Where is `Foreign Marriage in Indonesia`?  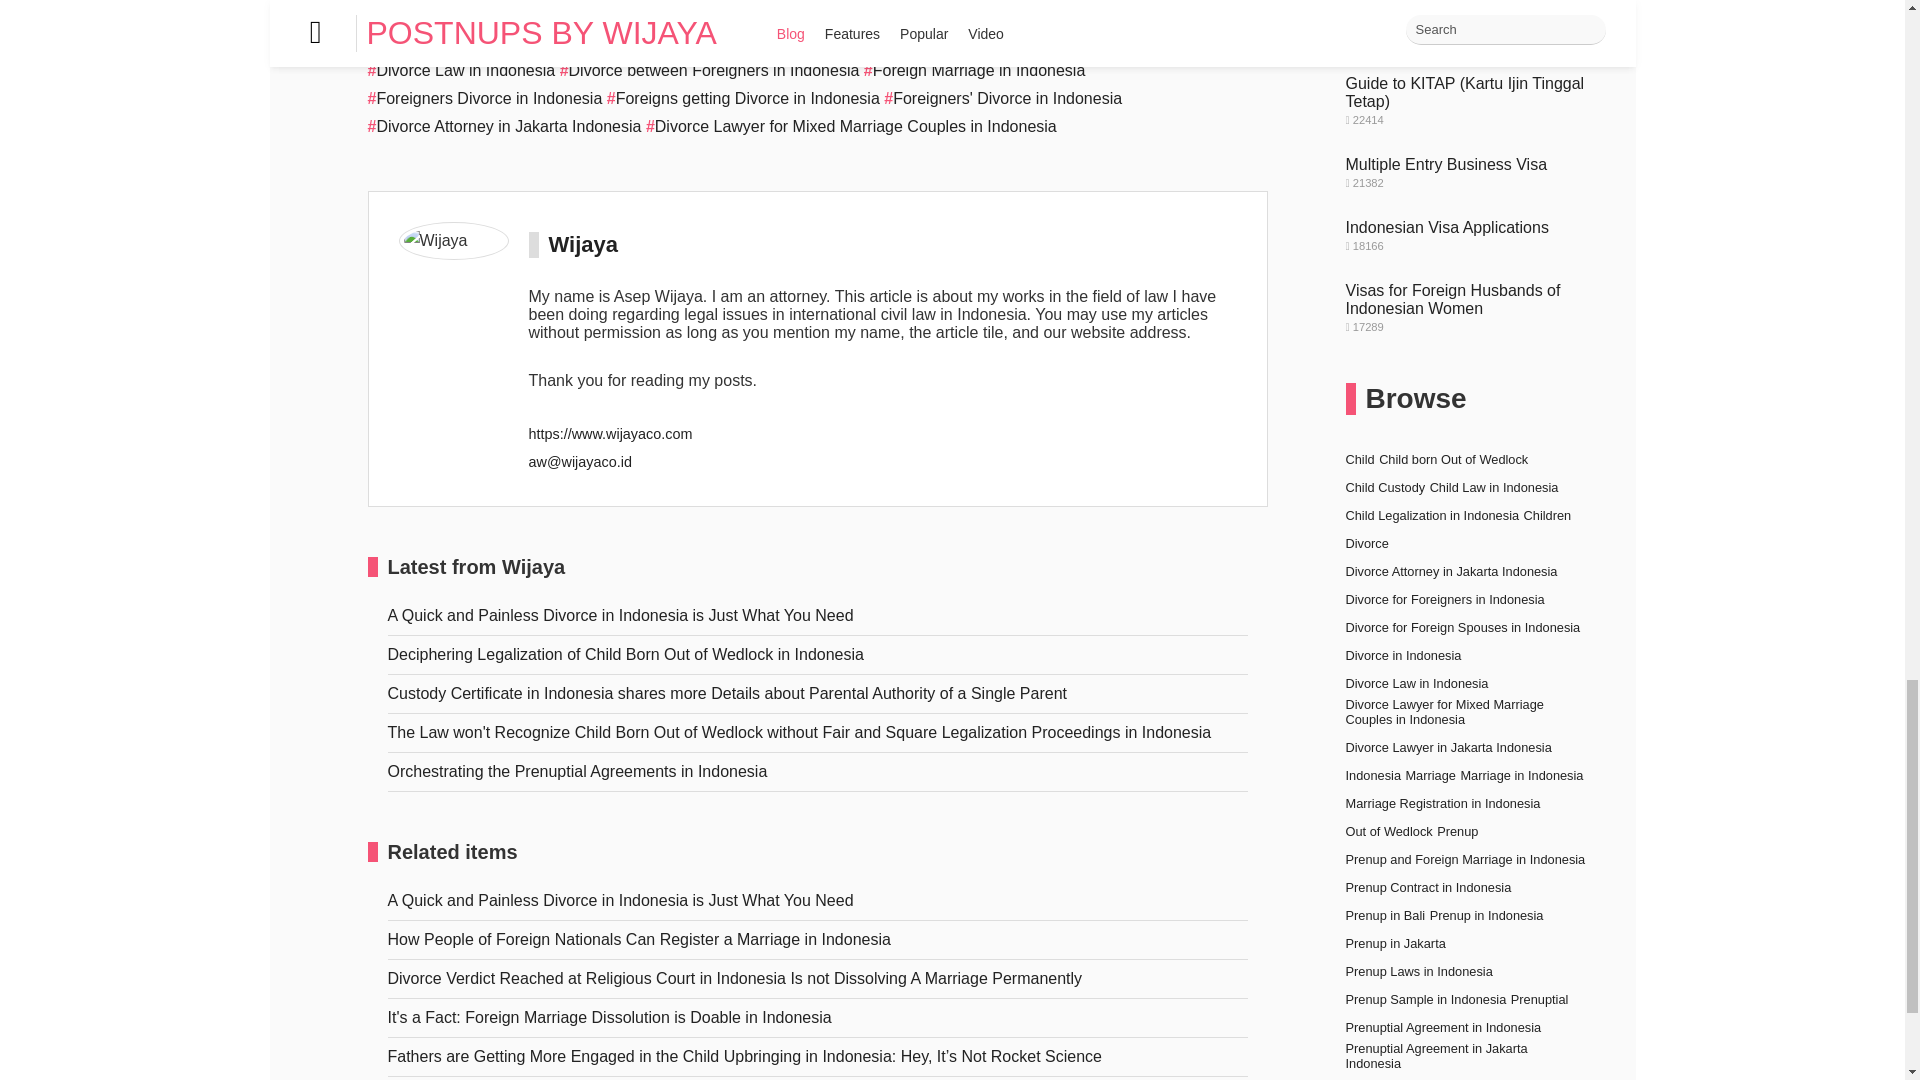 Foreign Marriage in Indonesia is located at coordinates (974, 70).